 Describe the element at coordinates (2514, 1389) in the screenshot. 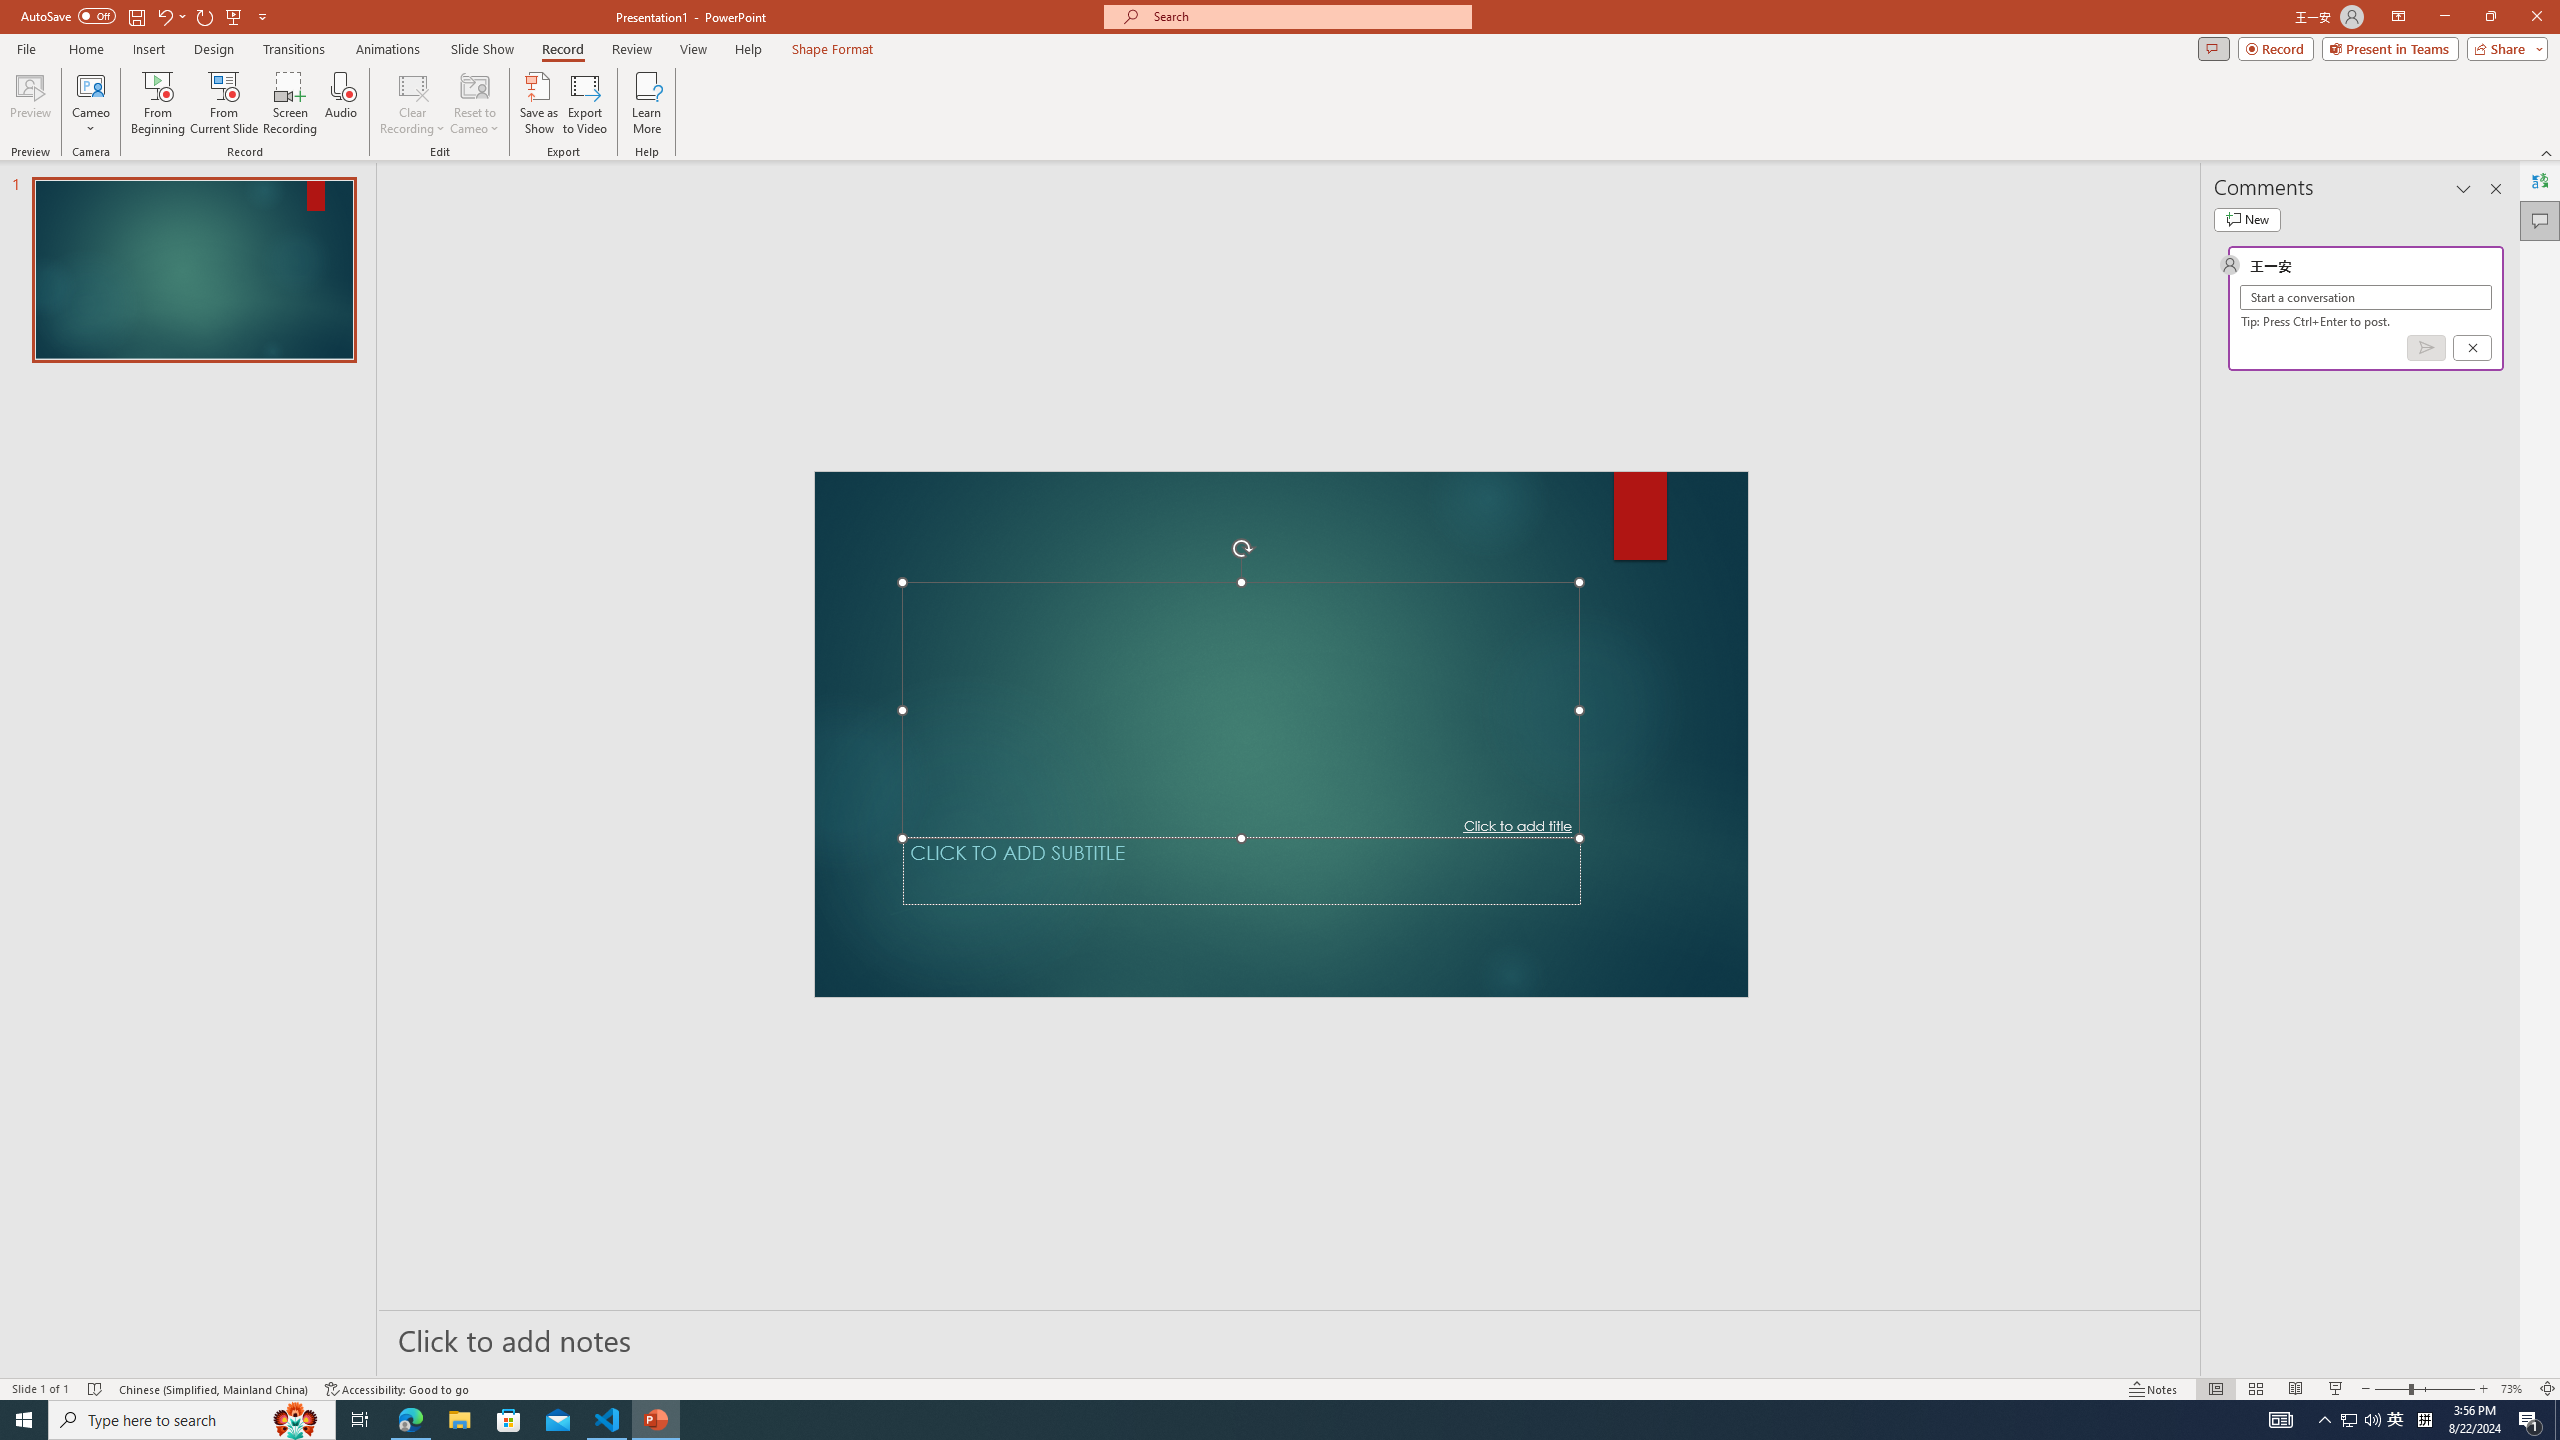

I see `Zoom 73%` at that location.